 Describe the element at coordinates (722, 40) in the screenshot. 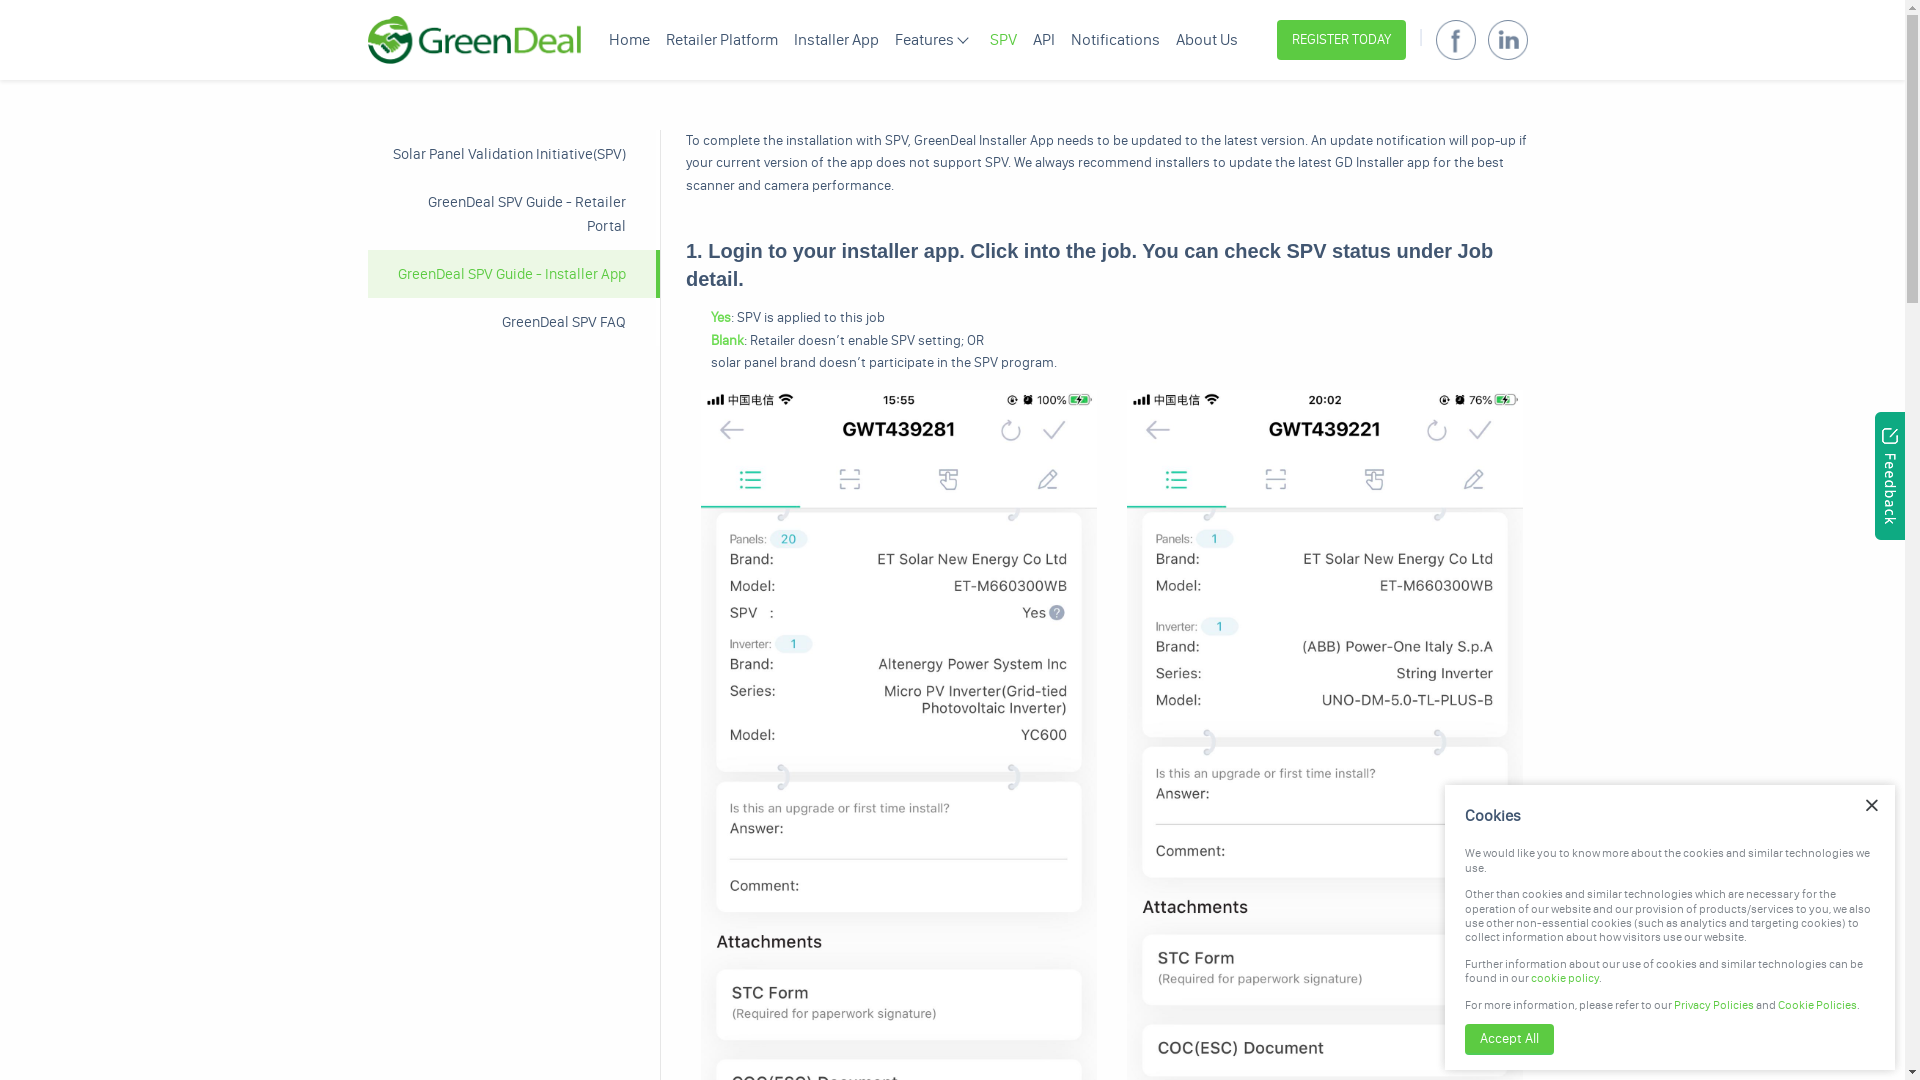

I see `Retailer Platform` at that location.